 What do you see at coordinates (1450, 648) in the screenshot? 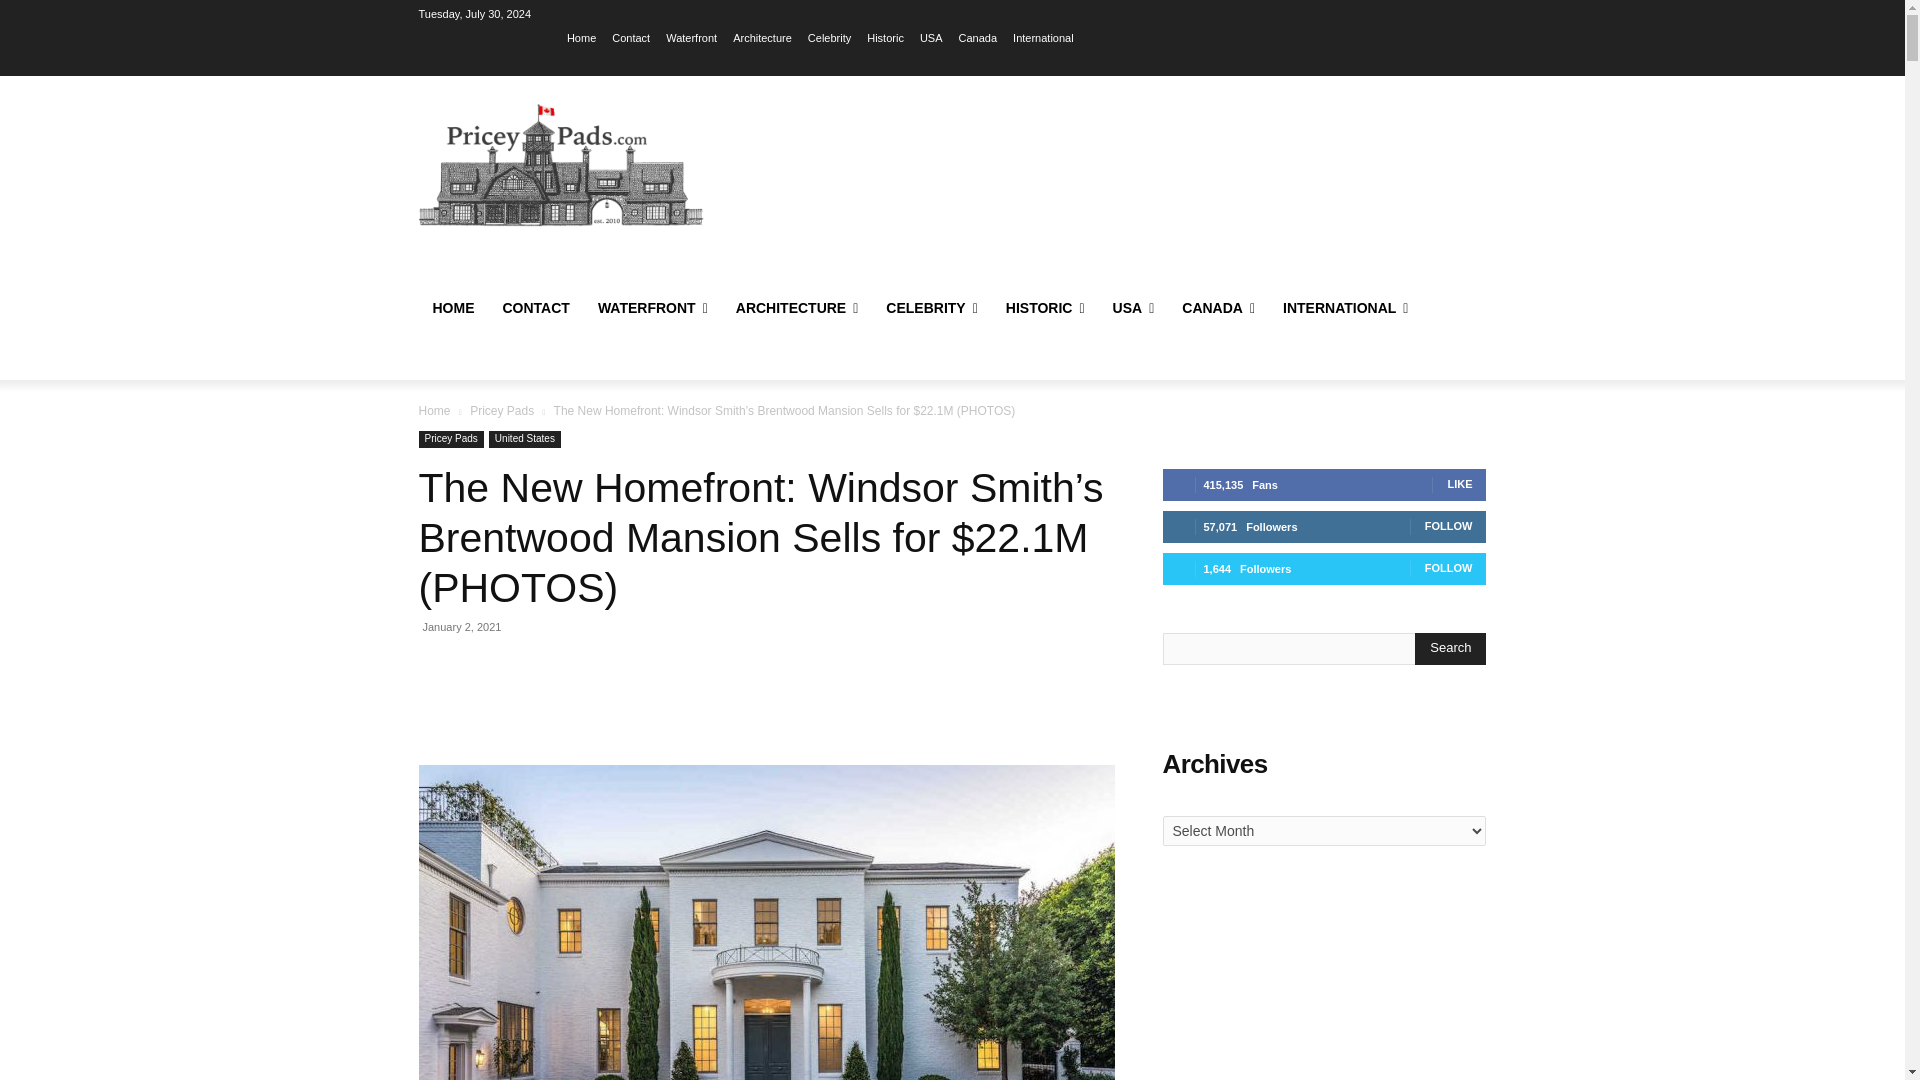
I see `Search` at bounding box center [1450, 648].